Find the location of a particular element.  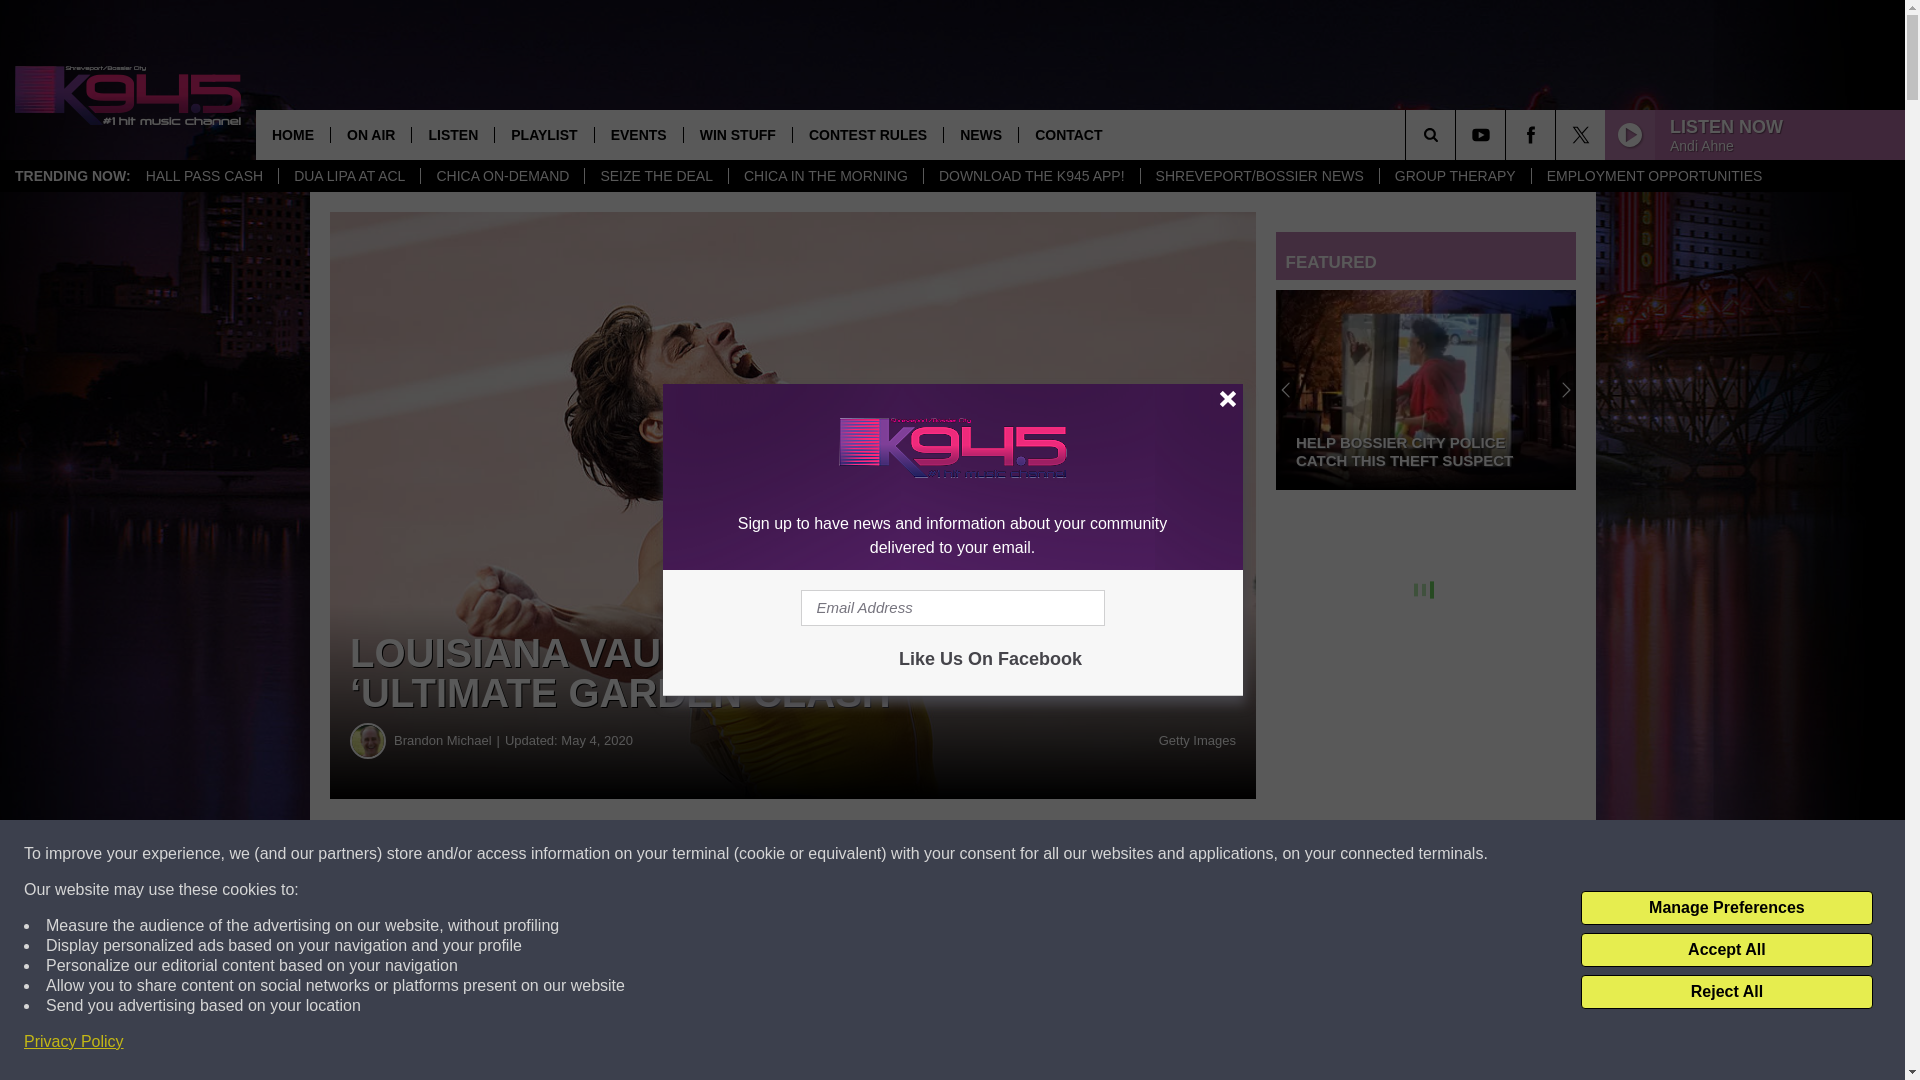

HOME is located at coordinates (292, 134).